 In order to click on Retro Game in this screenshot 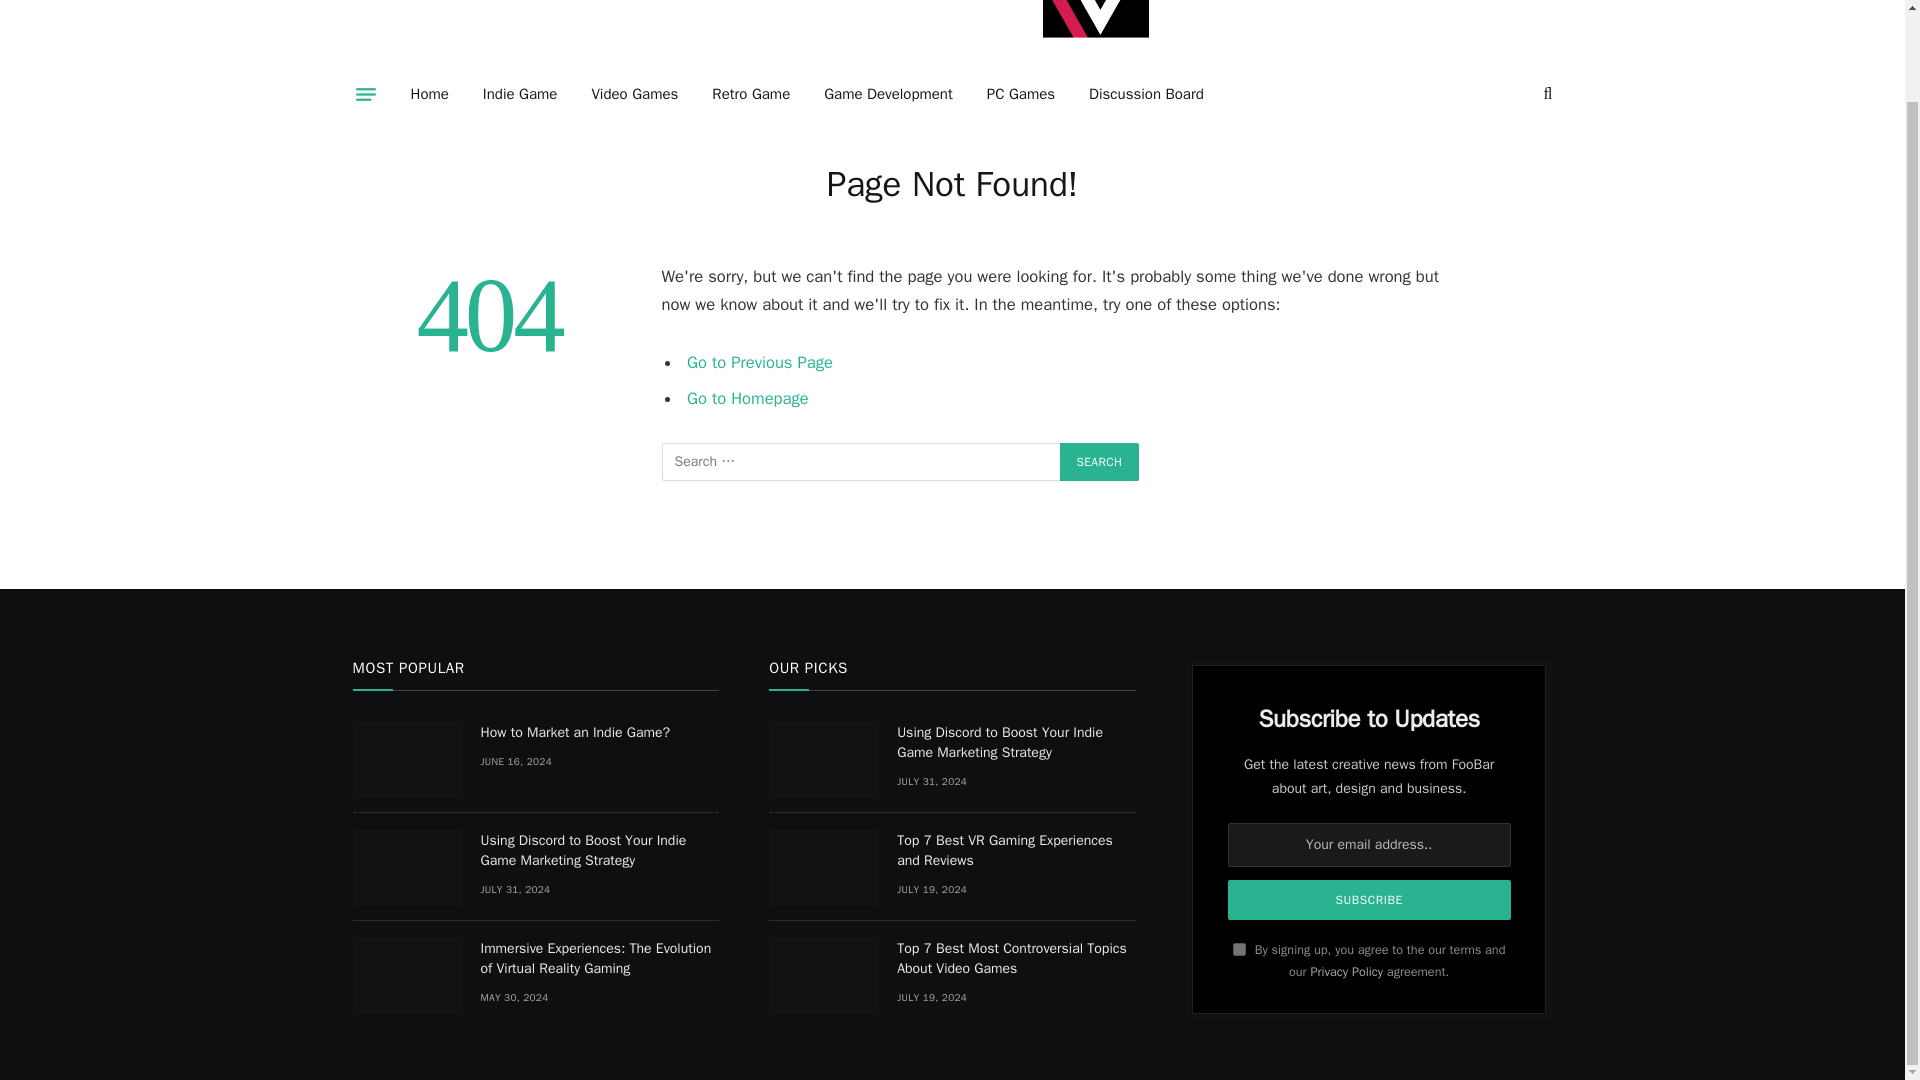, I will do `click(750, 94)`.